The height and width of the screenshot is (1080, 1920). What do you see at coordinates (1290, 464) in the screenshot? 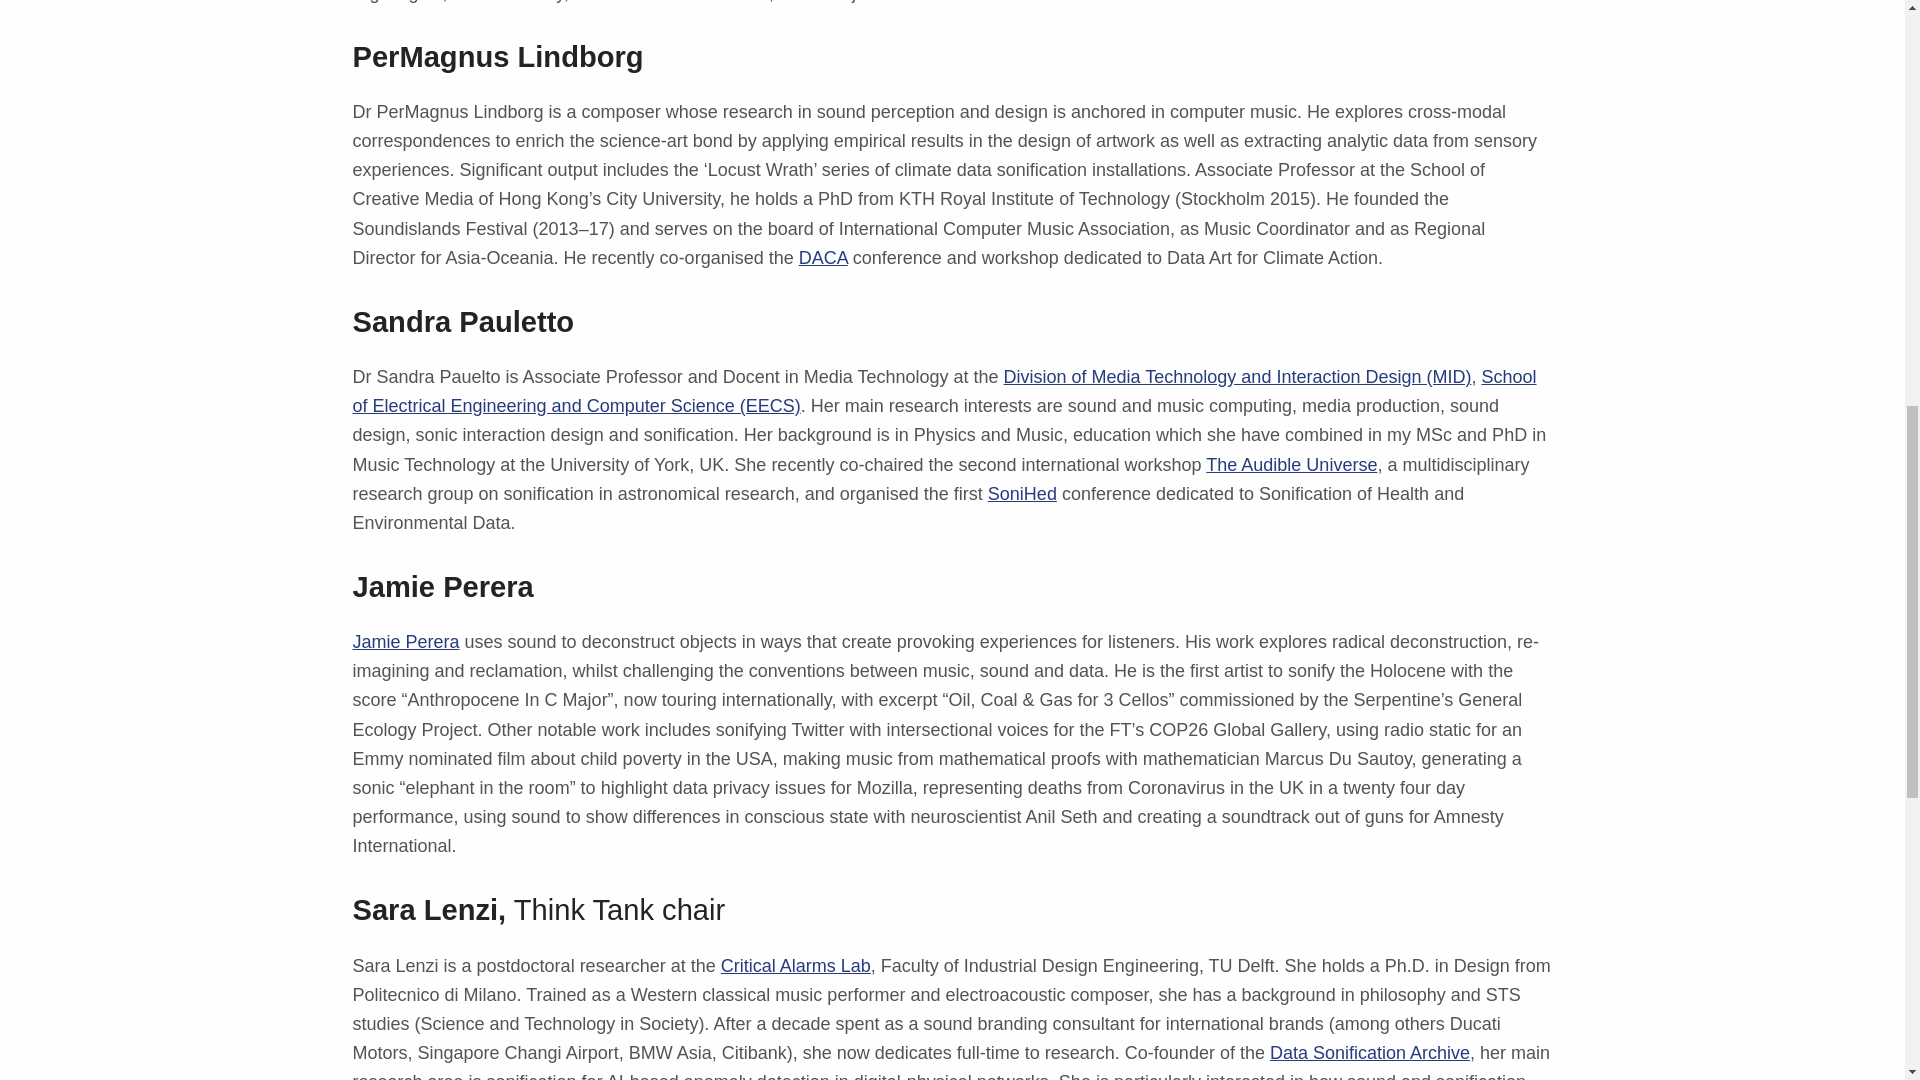
I see `The Audible Universe` at bounding box center [1290, 464].